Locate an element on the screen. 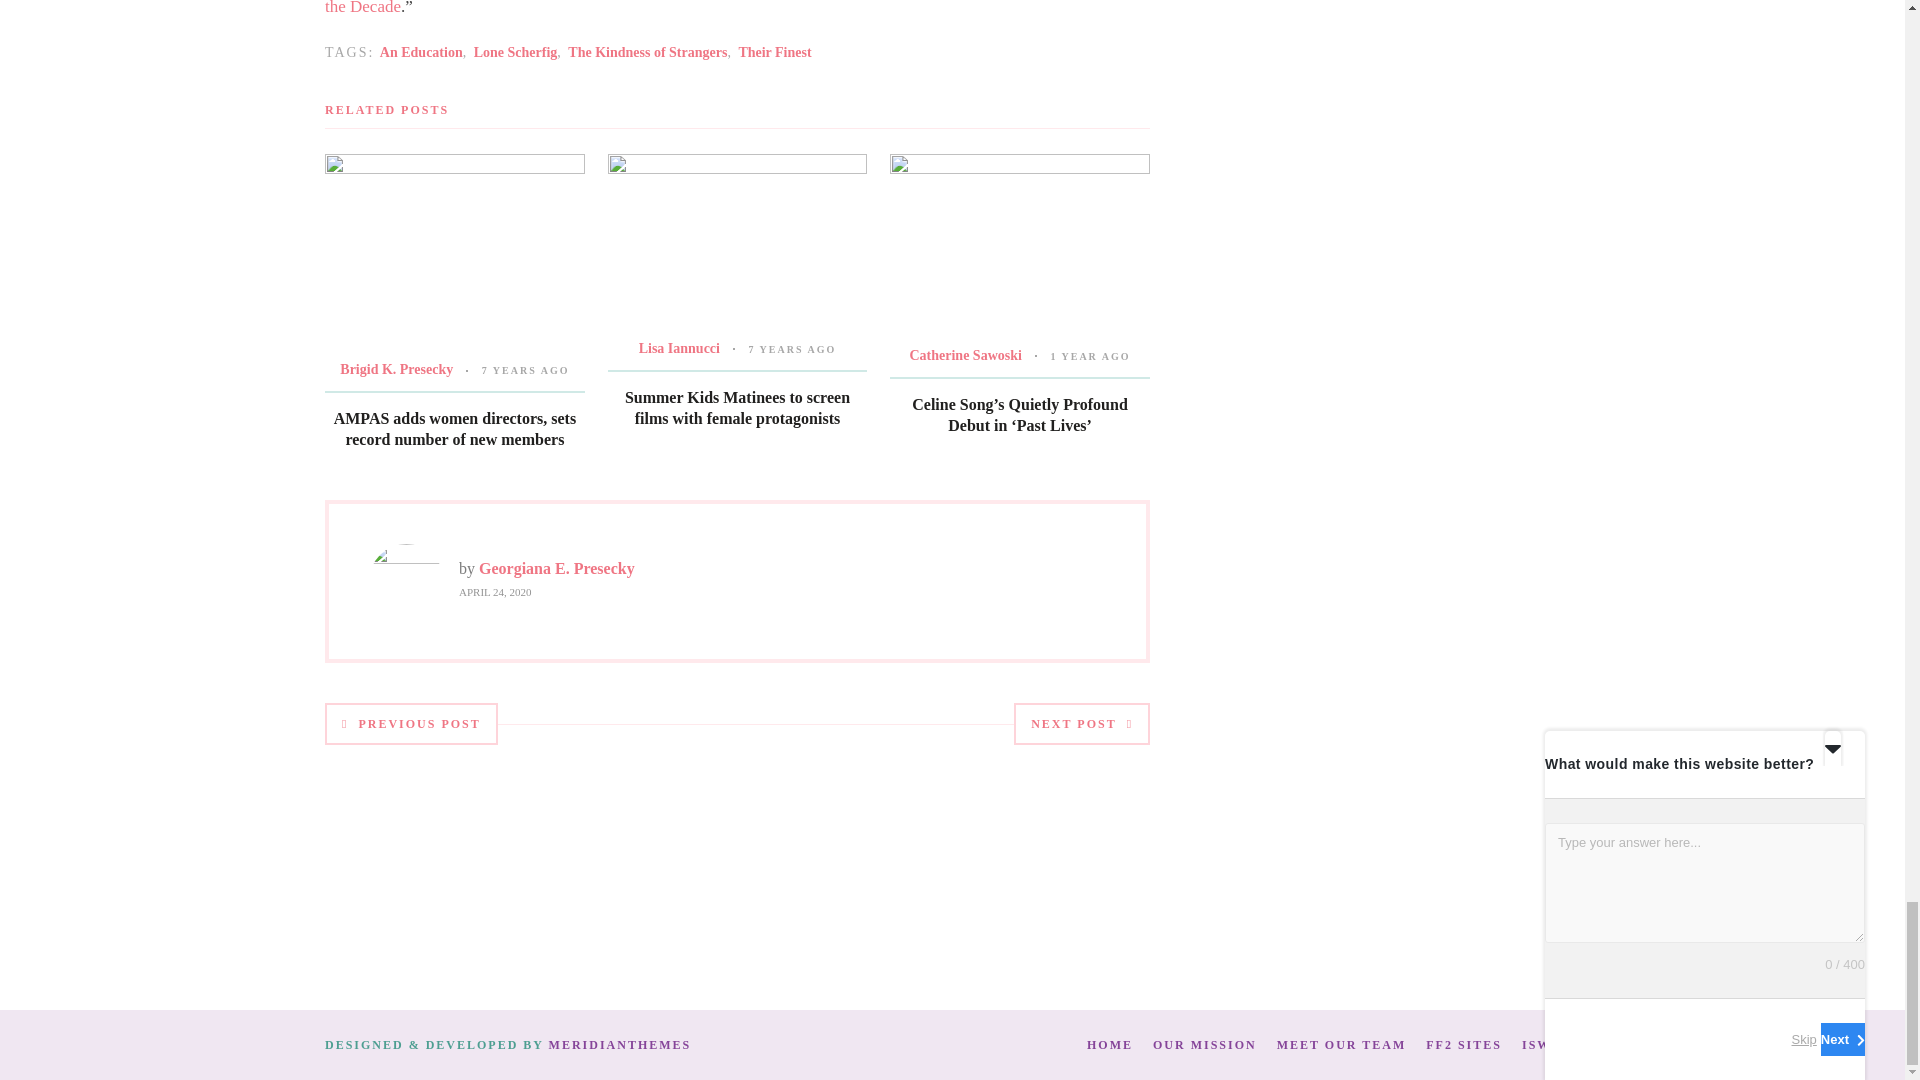 The image size is (1920, 1080). Posts by Brigid K. Presecky is located at coordinates (396, 368).